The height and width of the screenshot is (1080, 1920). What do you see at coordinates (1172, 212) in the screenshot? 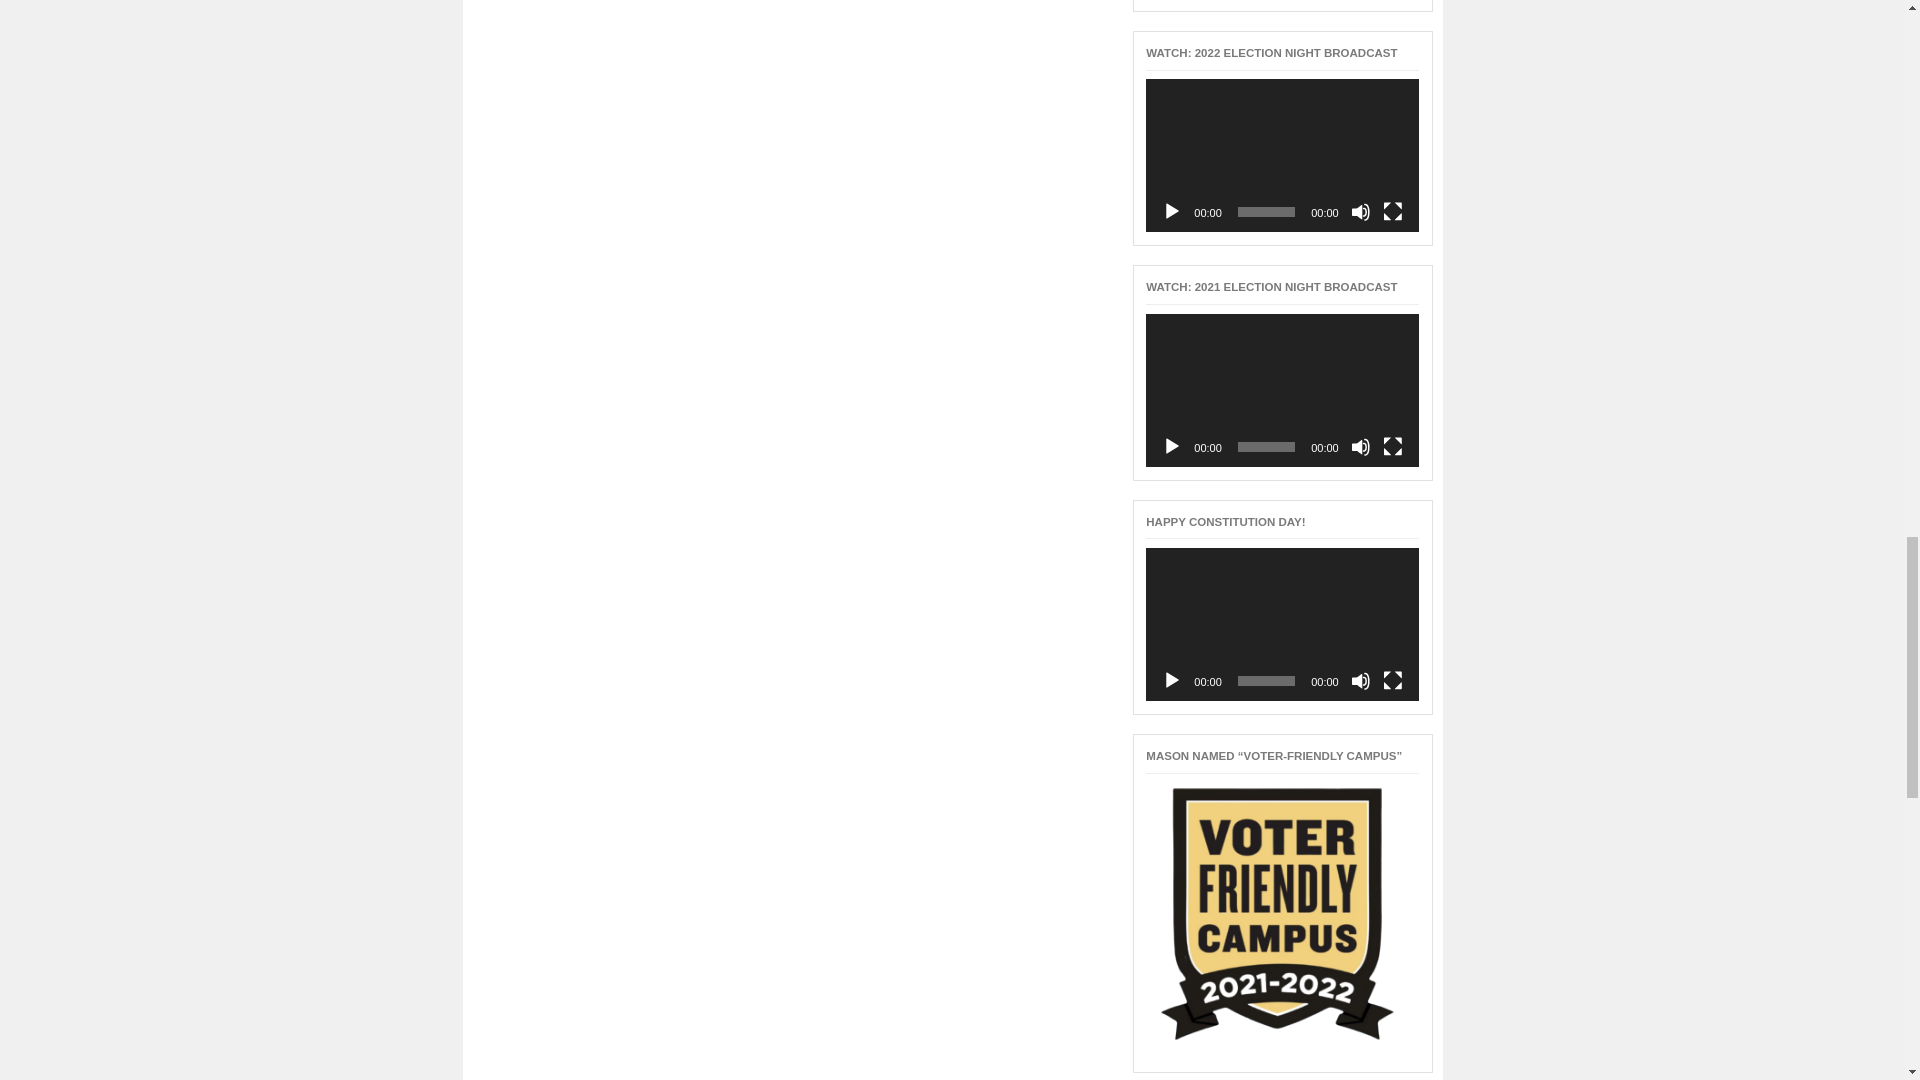
I see `Play` at bounding box center [1172, 212].